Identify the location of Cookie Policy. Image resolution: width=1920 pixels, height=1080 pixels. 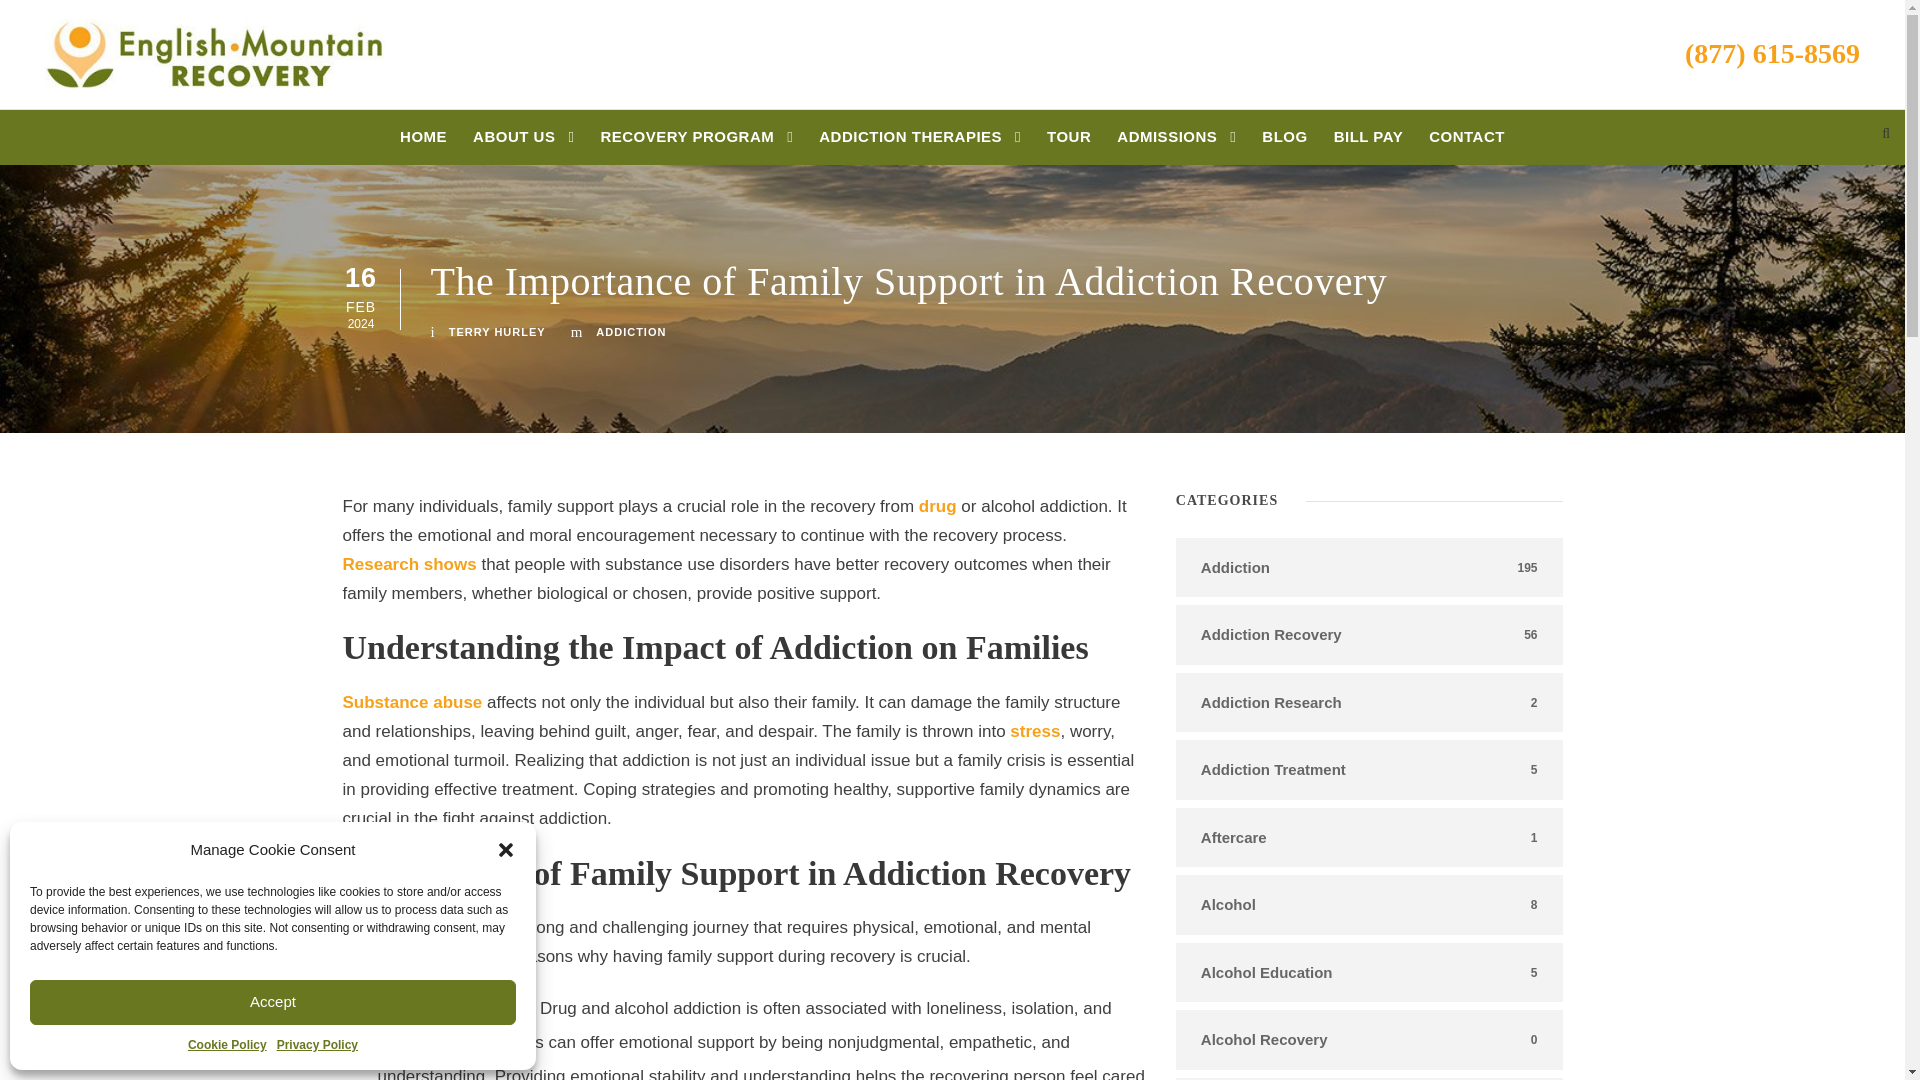
(227, 1044).